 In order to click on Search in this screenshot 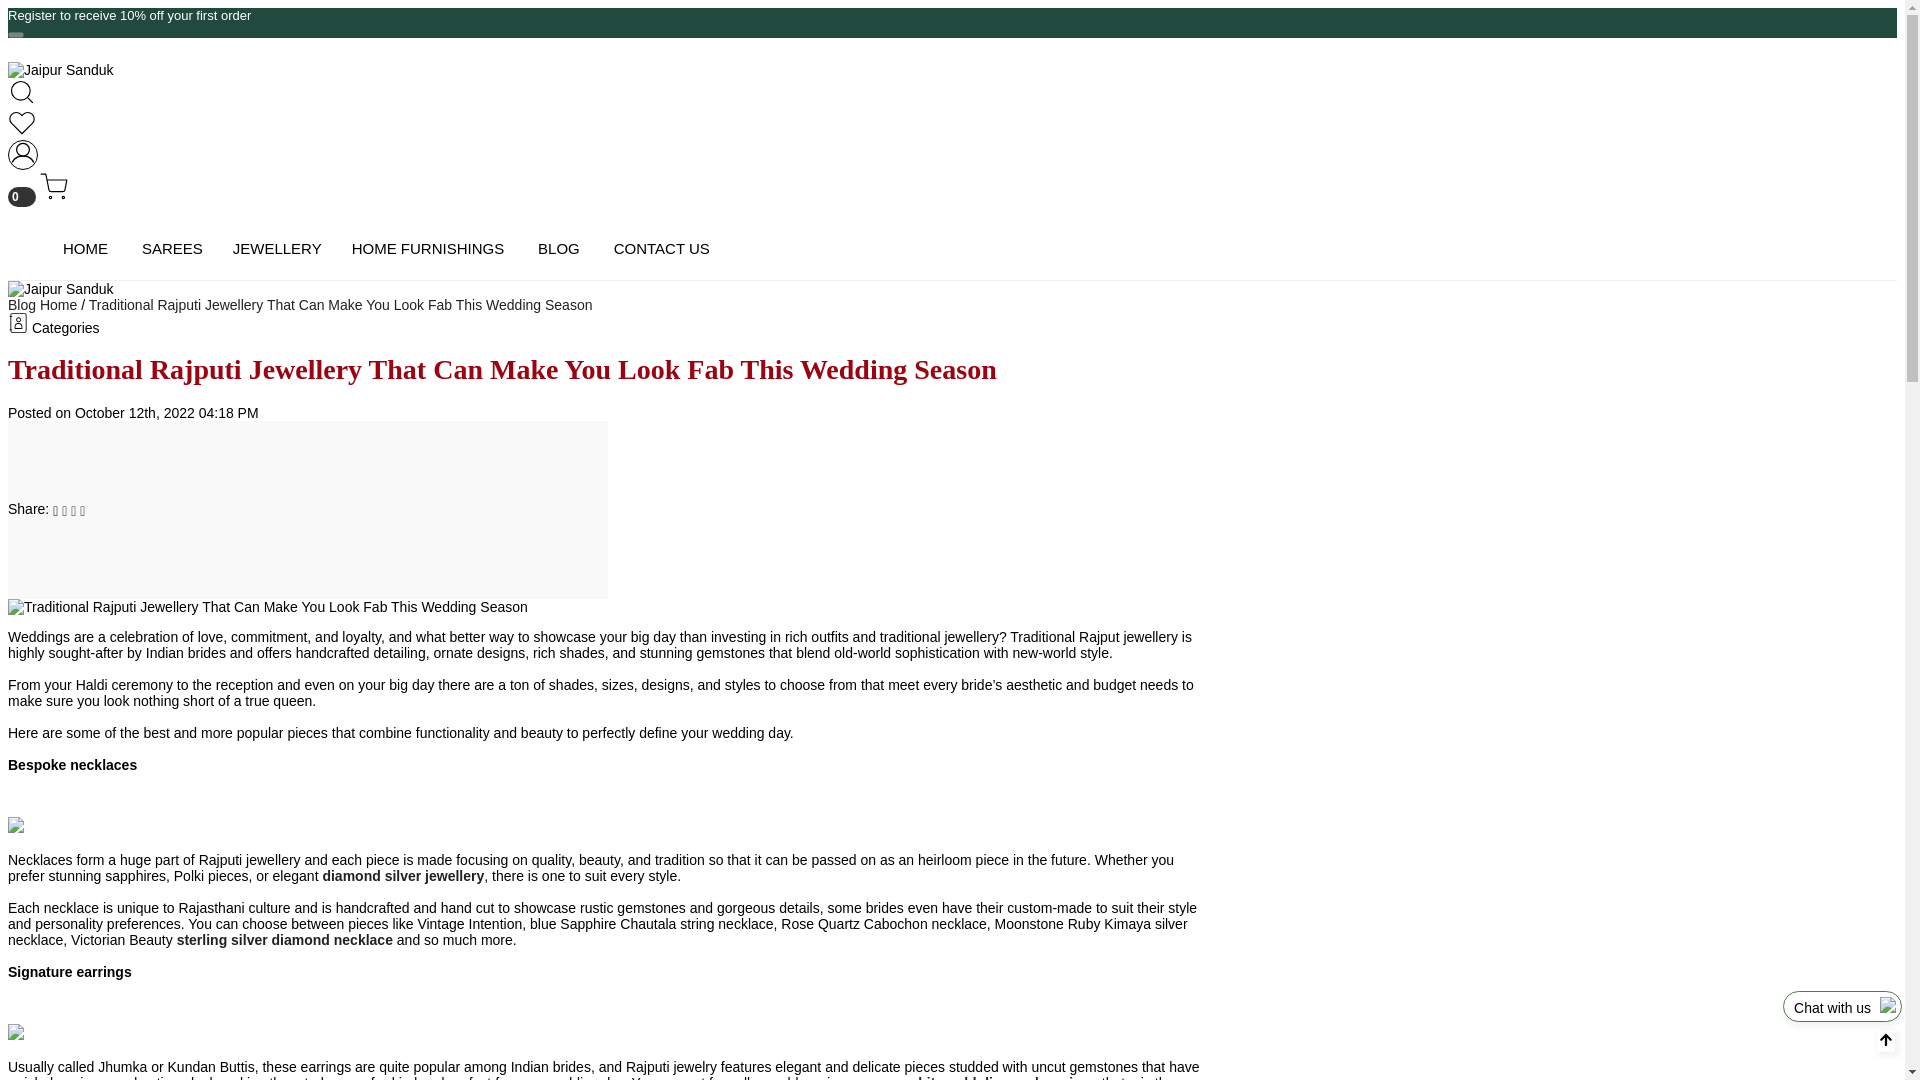, I will do `click(60, 93)`.